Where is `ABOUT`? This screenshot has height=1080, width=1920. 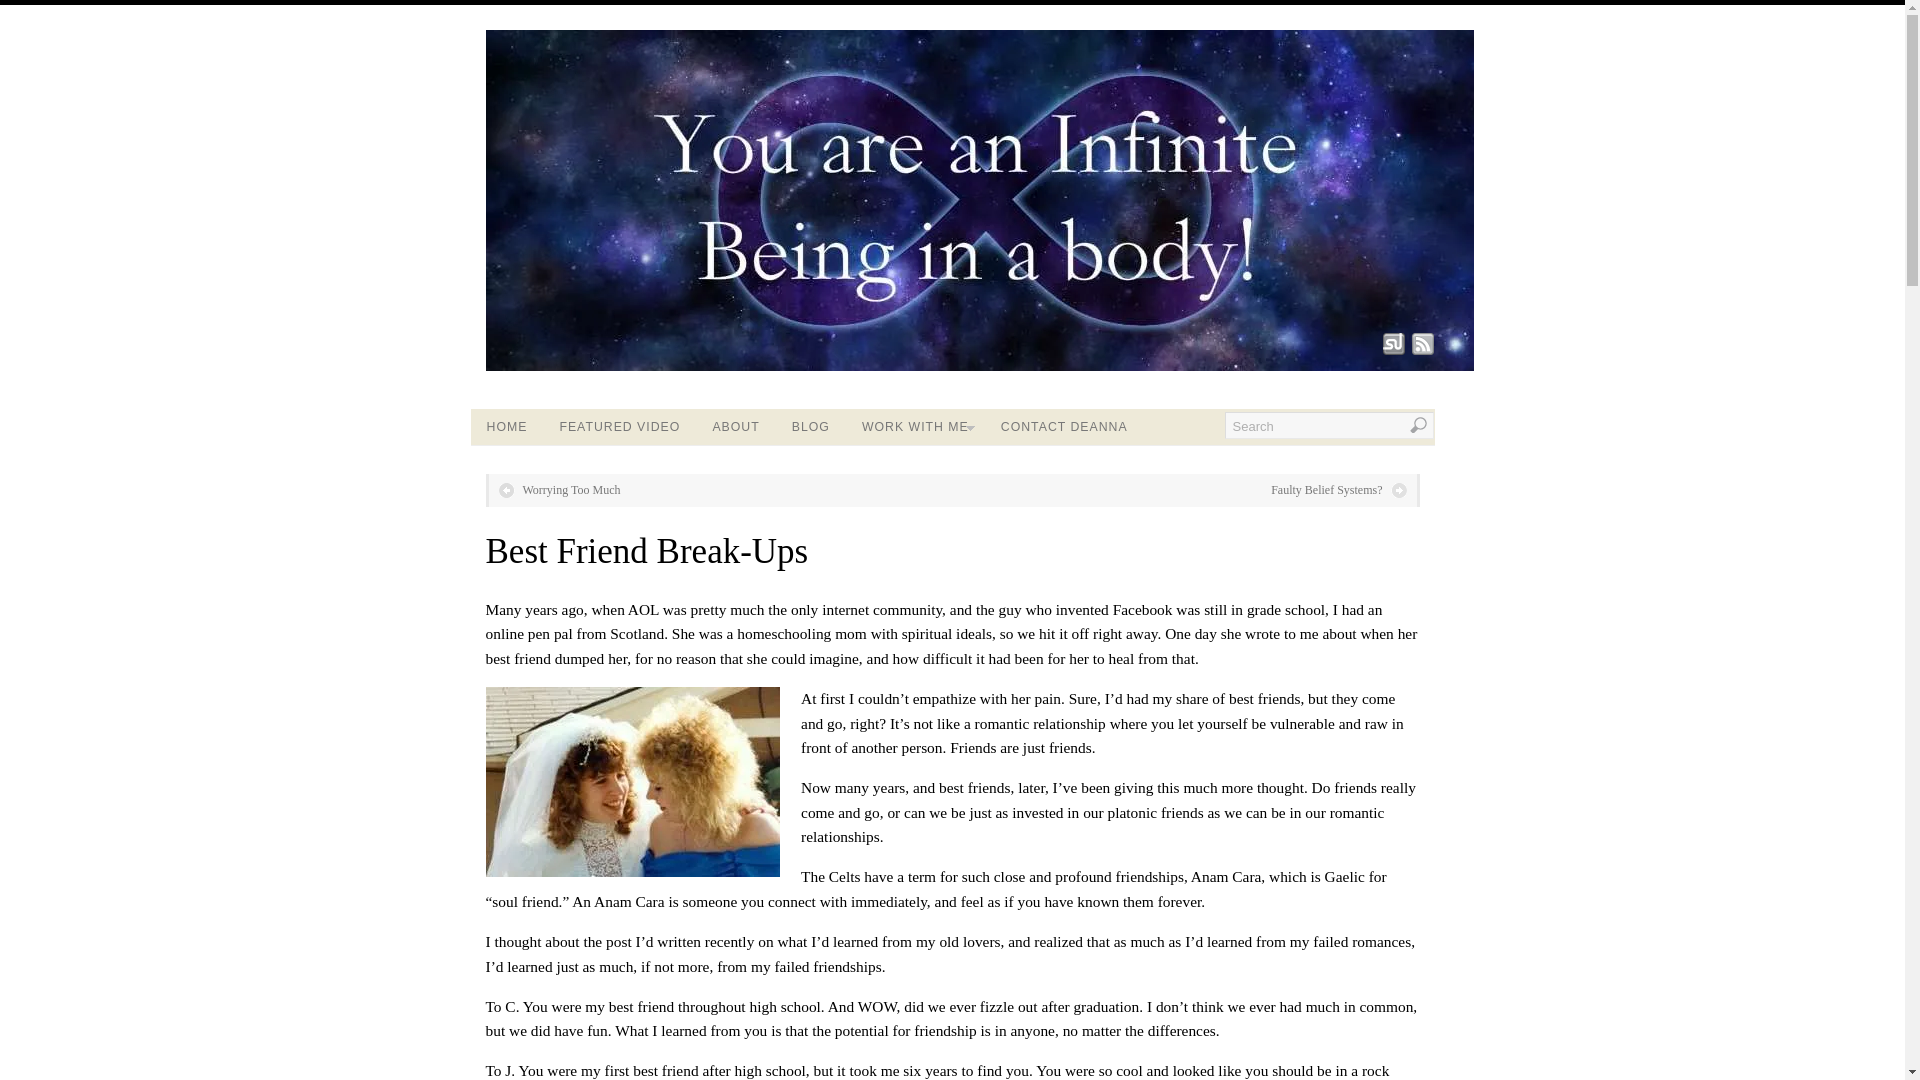 ABOUT is located at coordinates (735, 426).